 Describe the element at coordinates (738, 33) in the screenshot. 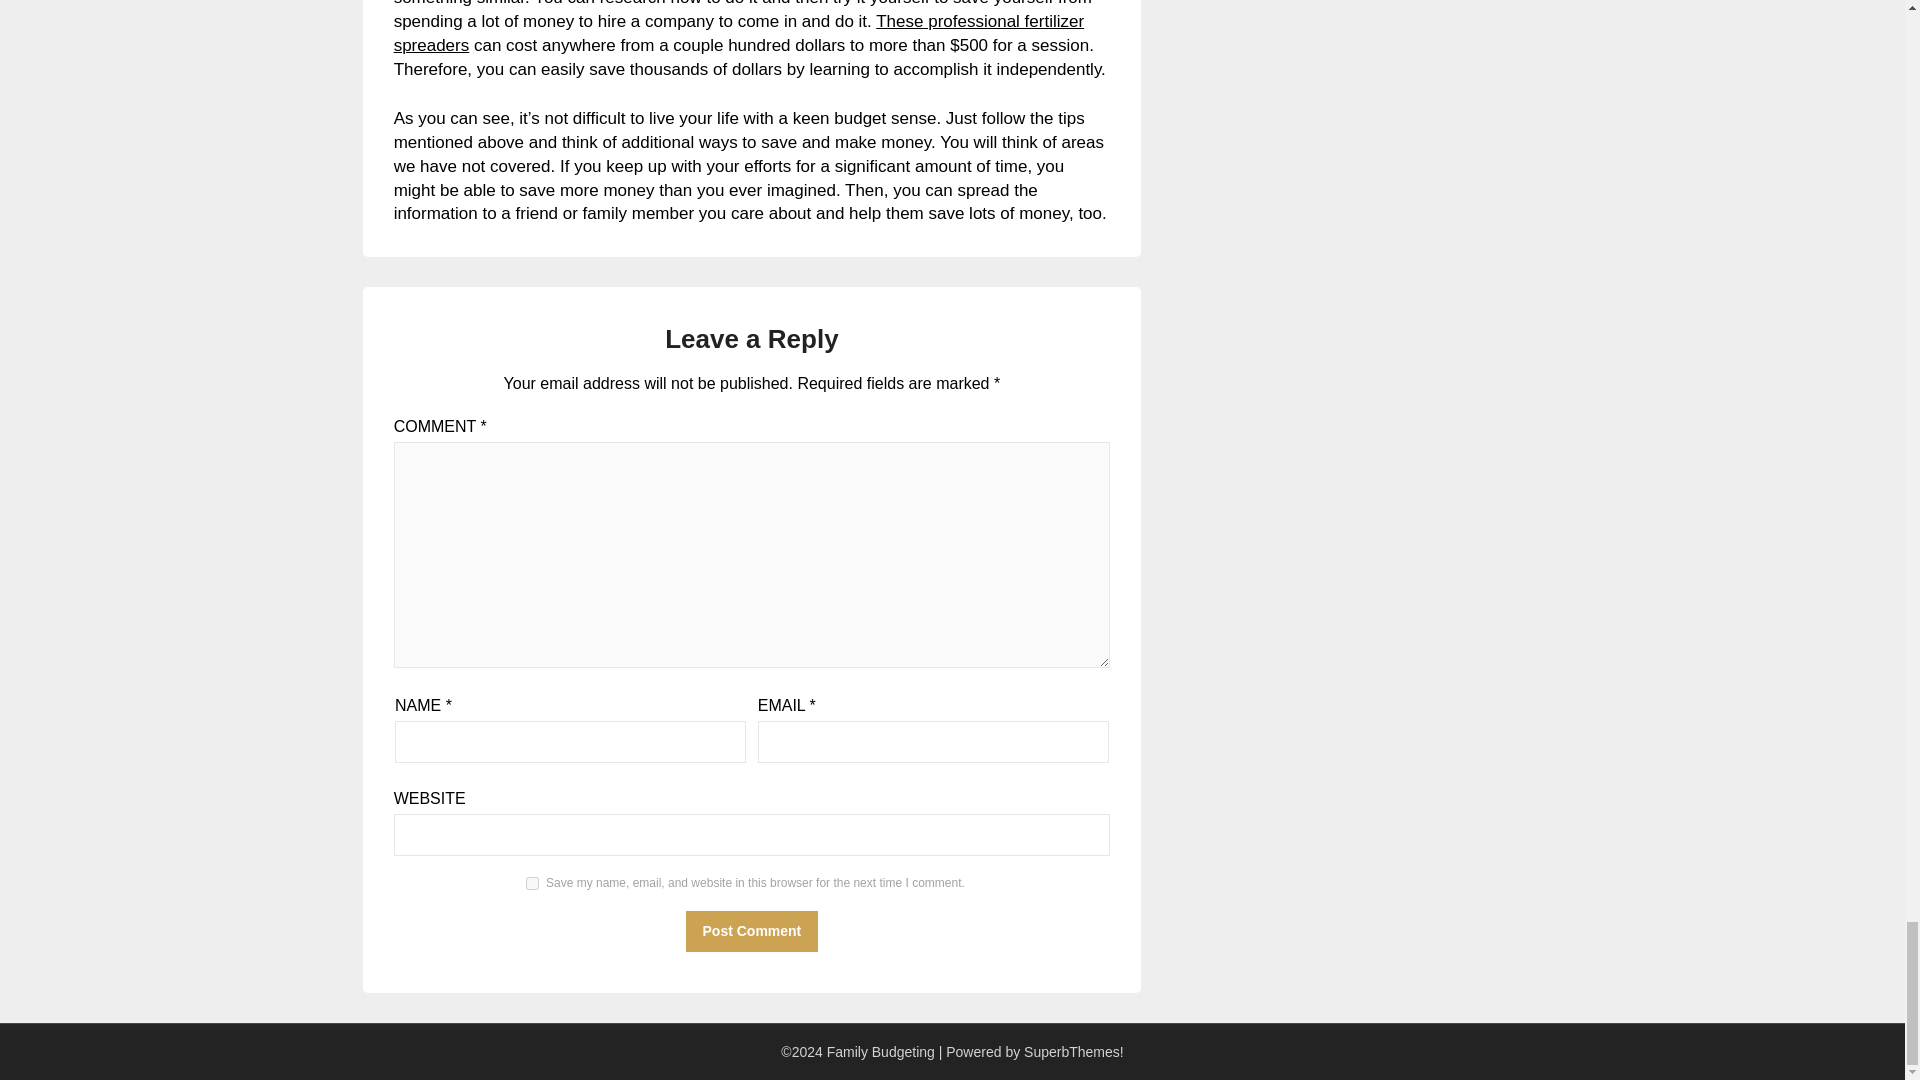

I see `These professional fertilizer spreaders` at that location.